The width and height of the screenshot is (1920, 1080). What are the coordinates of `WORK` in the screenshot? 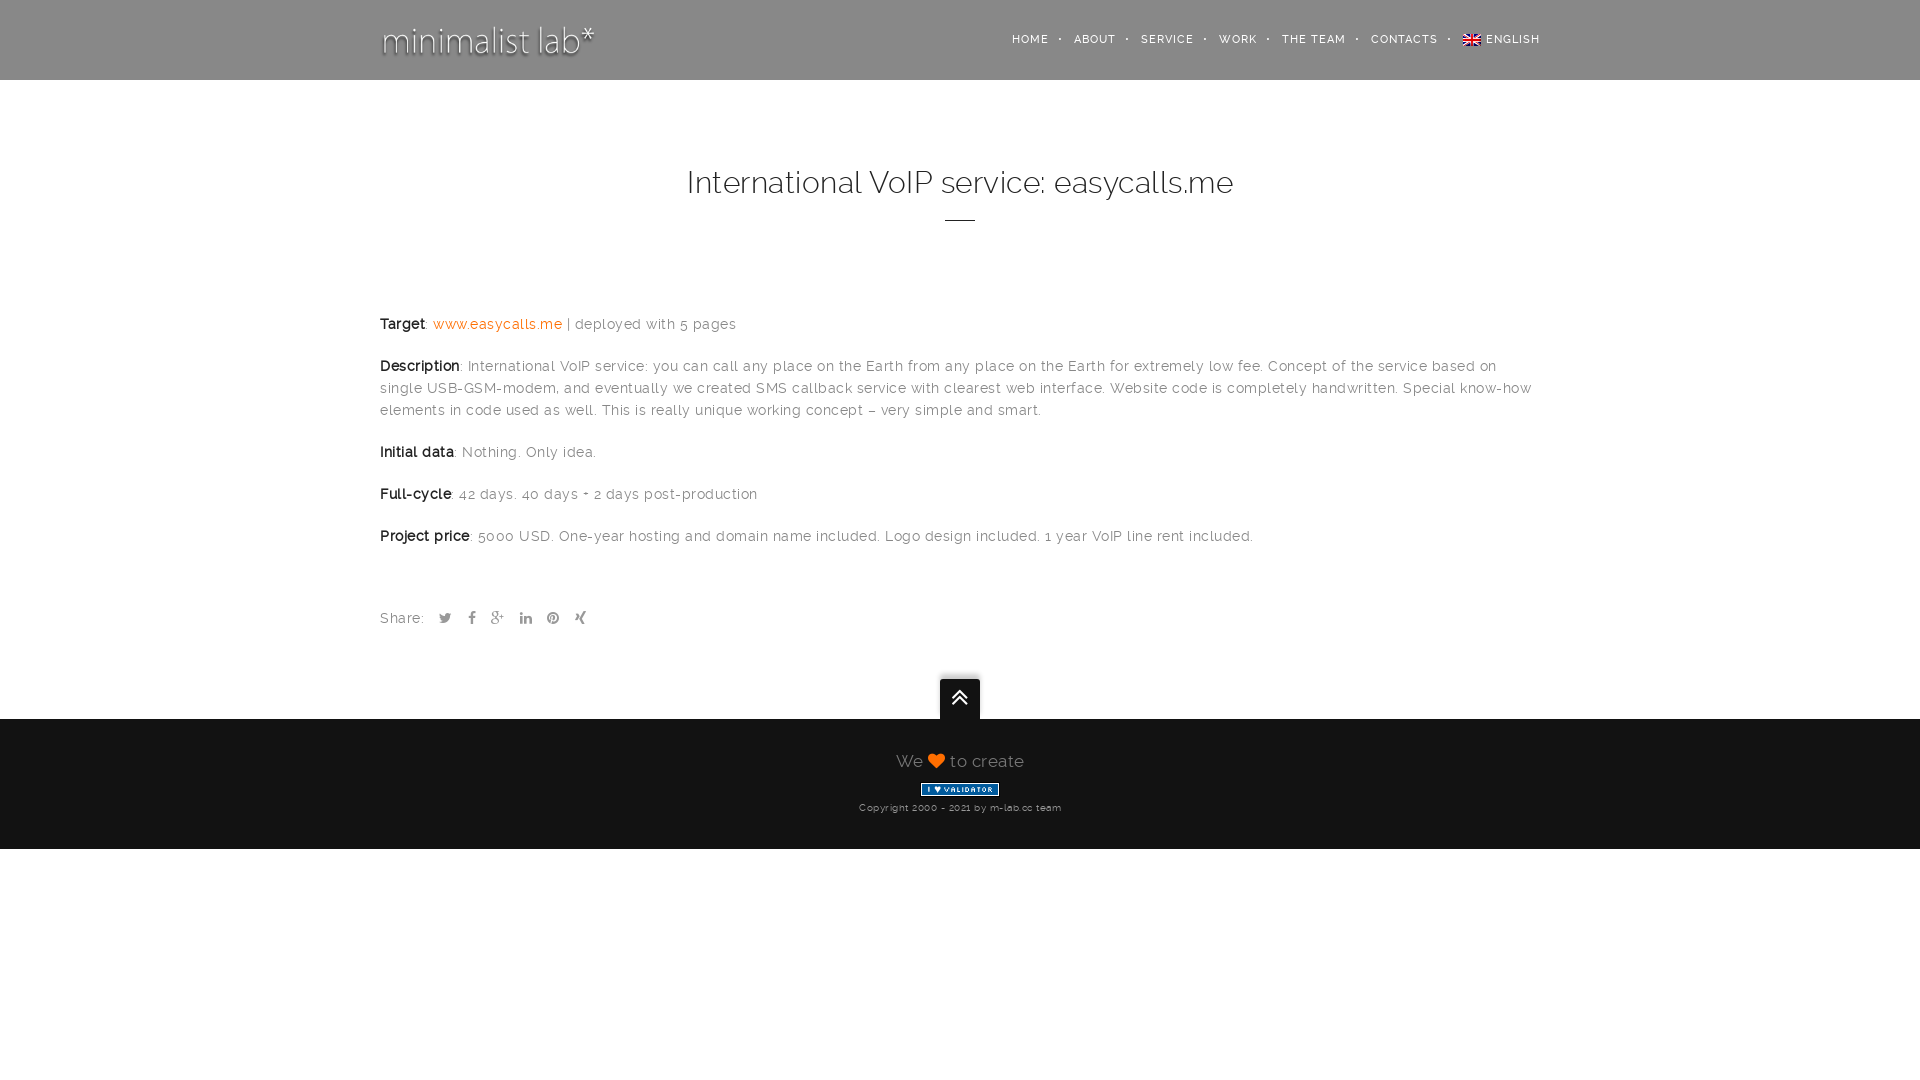 It's located at (1226, 40).